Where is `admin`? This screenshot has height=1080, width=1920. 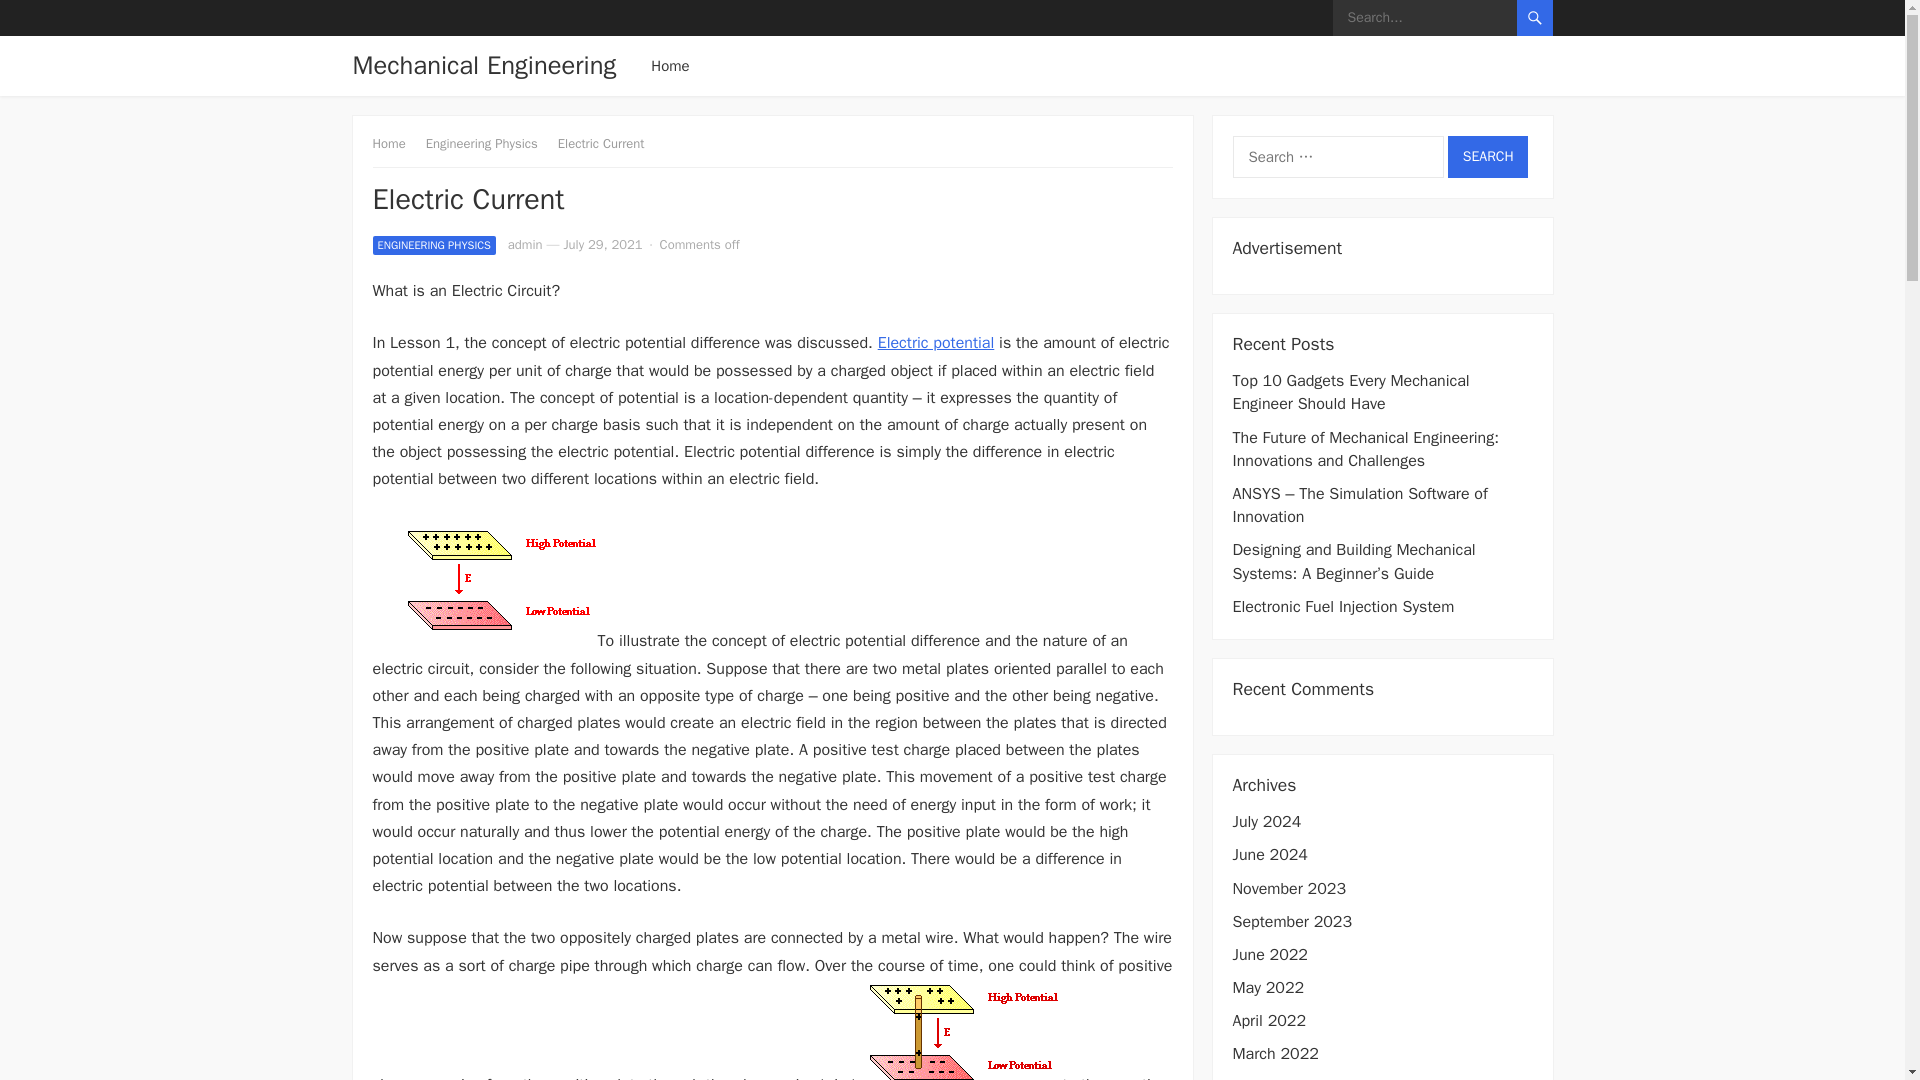
admin is located at coordinates (526, 244).